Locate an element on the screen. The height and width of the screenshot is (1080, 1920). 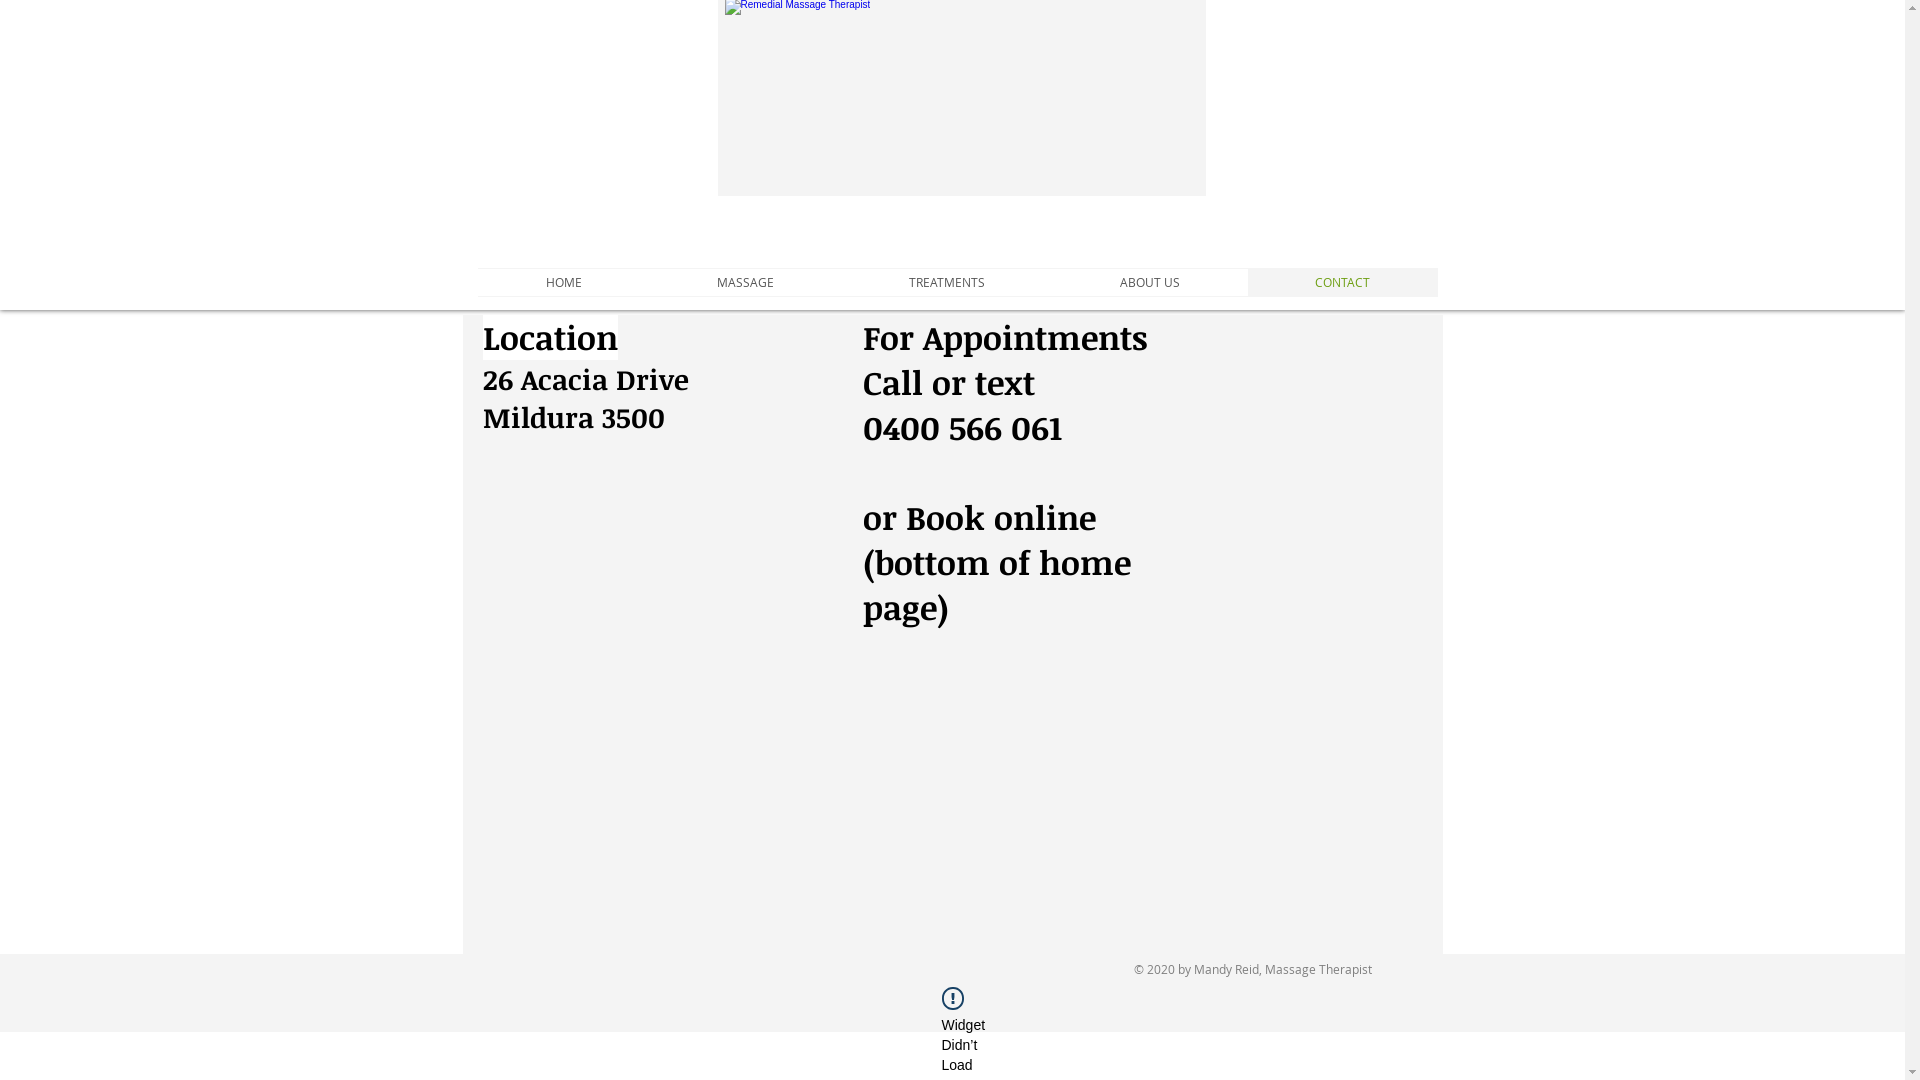
TREATMENTS is located at coordinates (948, 282).